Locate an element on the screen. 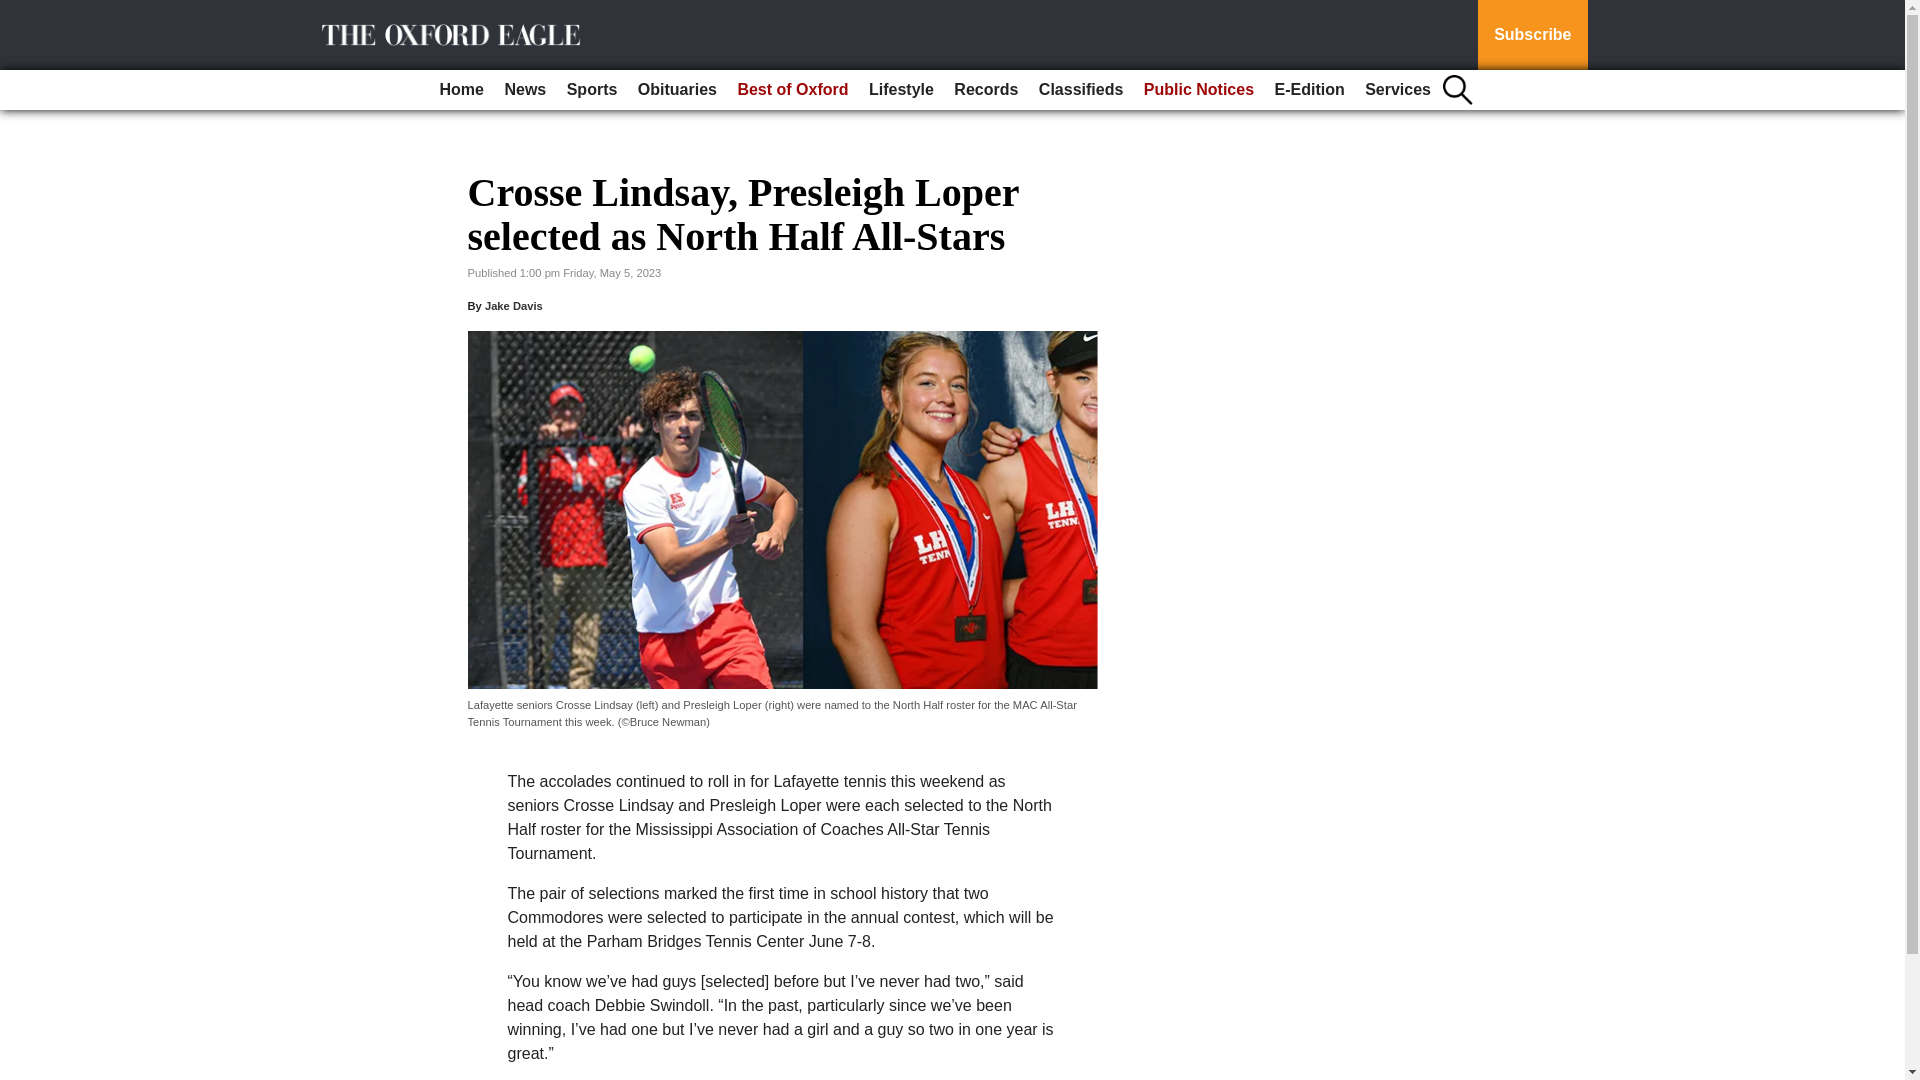  Sports is located at coordinates (592, 90).